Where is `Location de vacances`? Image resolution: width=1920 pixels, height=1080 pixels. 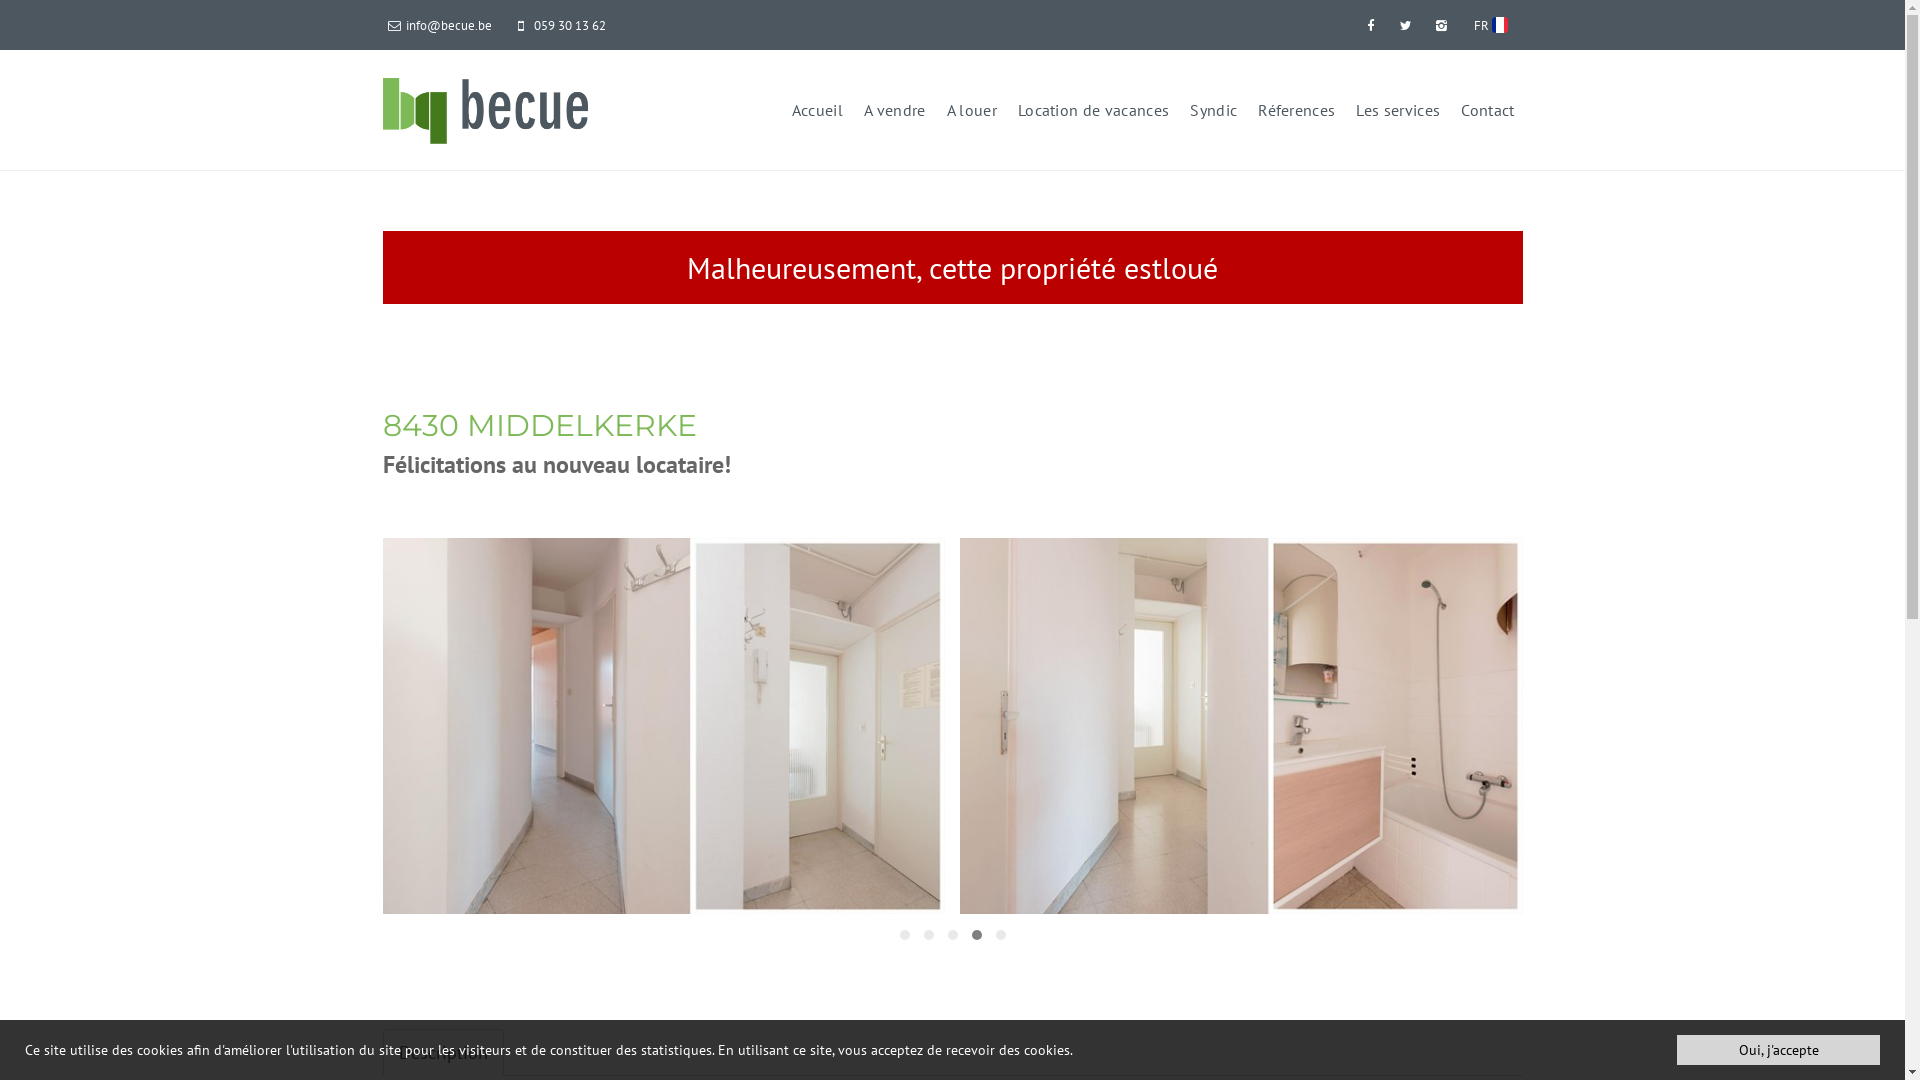 Location de vacances is located at coordinates (1093, 110).